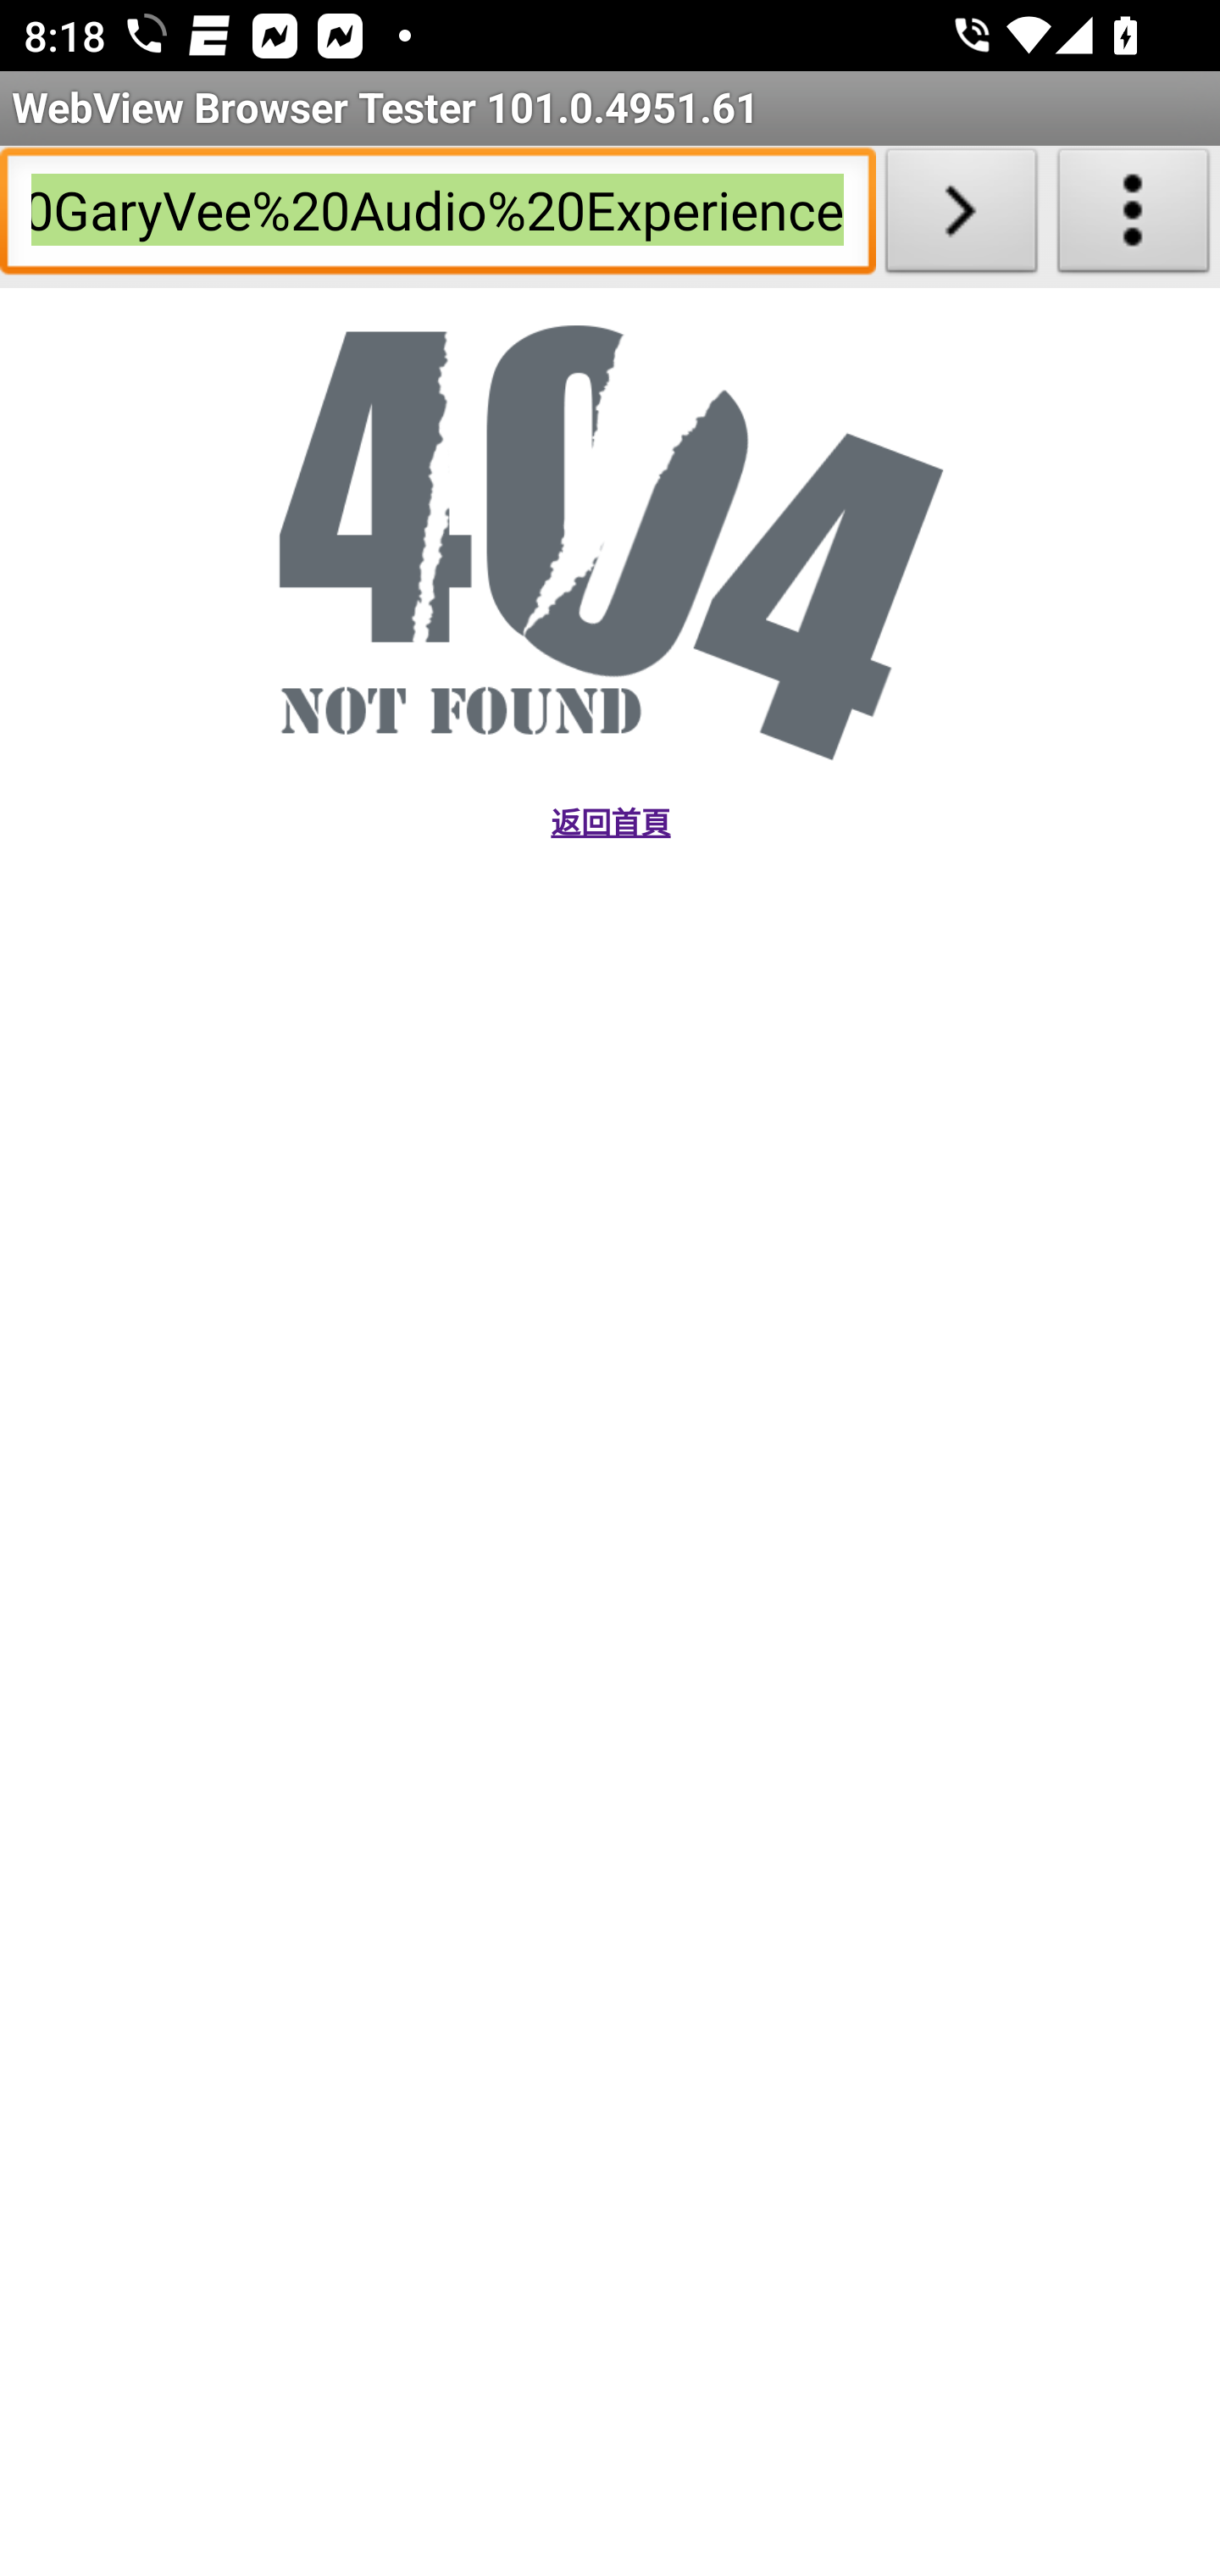  I want to click on Load URL, so click(961, 217).